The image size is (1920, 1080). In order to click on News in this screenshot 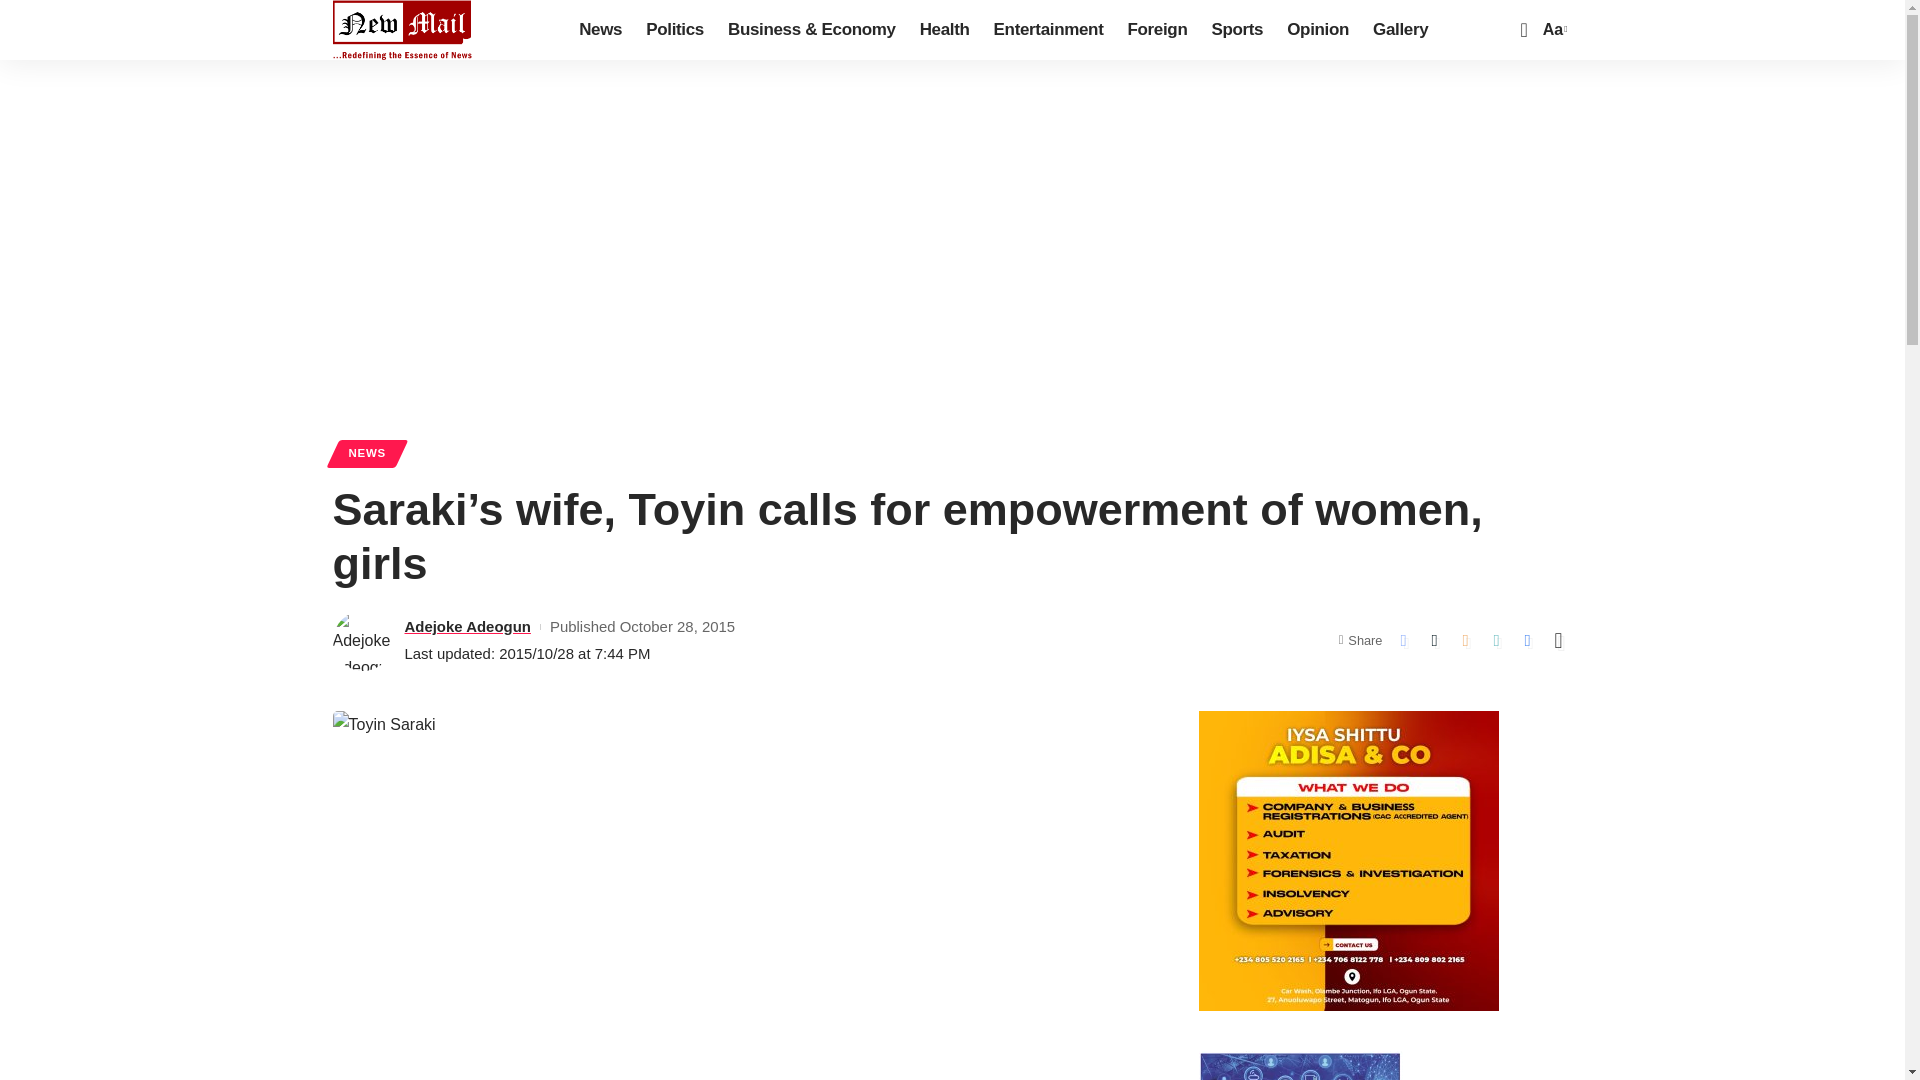, I will do `click(600, 30)`.